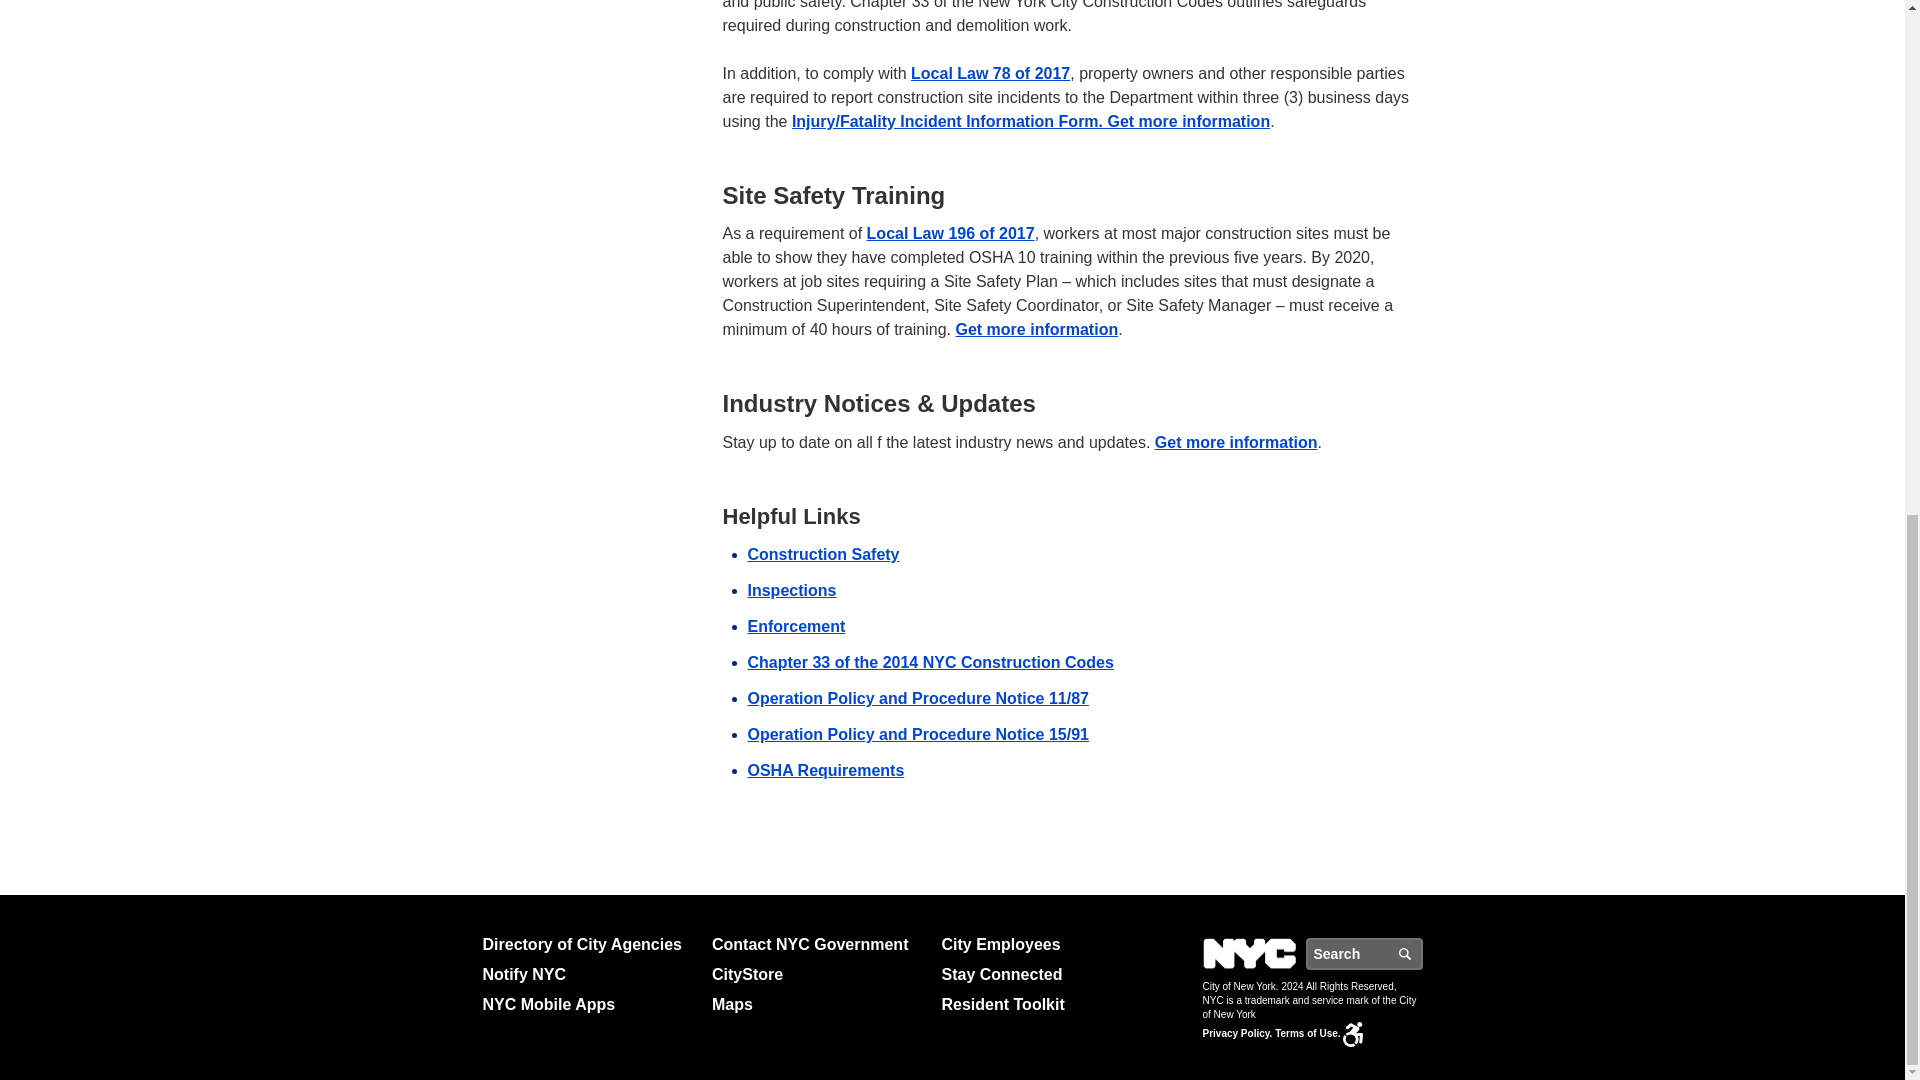 The width and height of the screenshot is (1920, 1080). What do you see at coordinates (1236, 1033) in the screenshot?
I see `Privacy Ploicy ` at bounding box center [1236, 1033].